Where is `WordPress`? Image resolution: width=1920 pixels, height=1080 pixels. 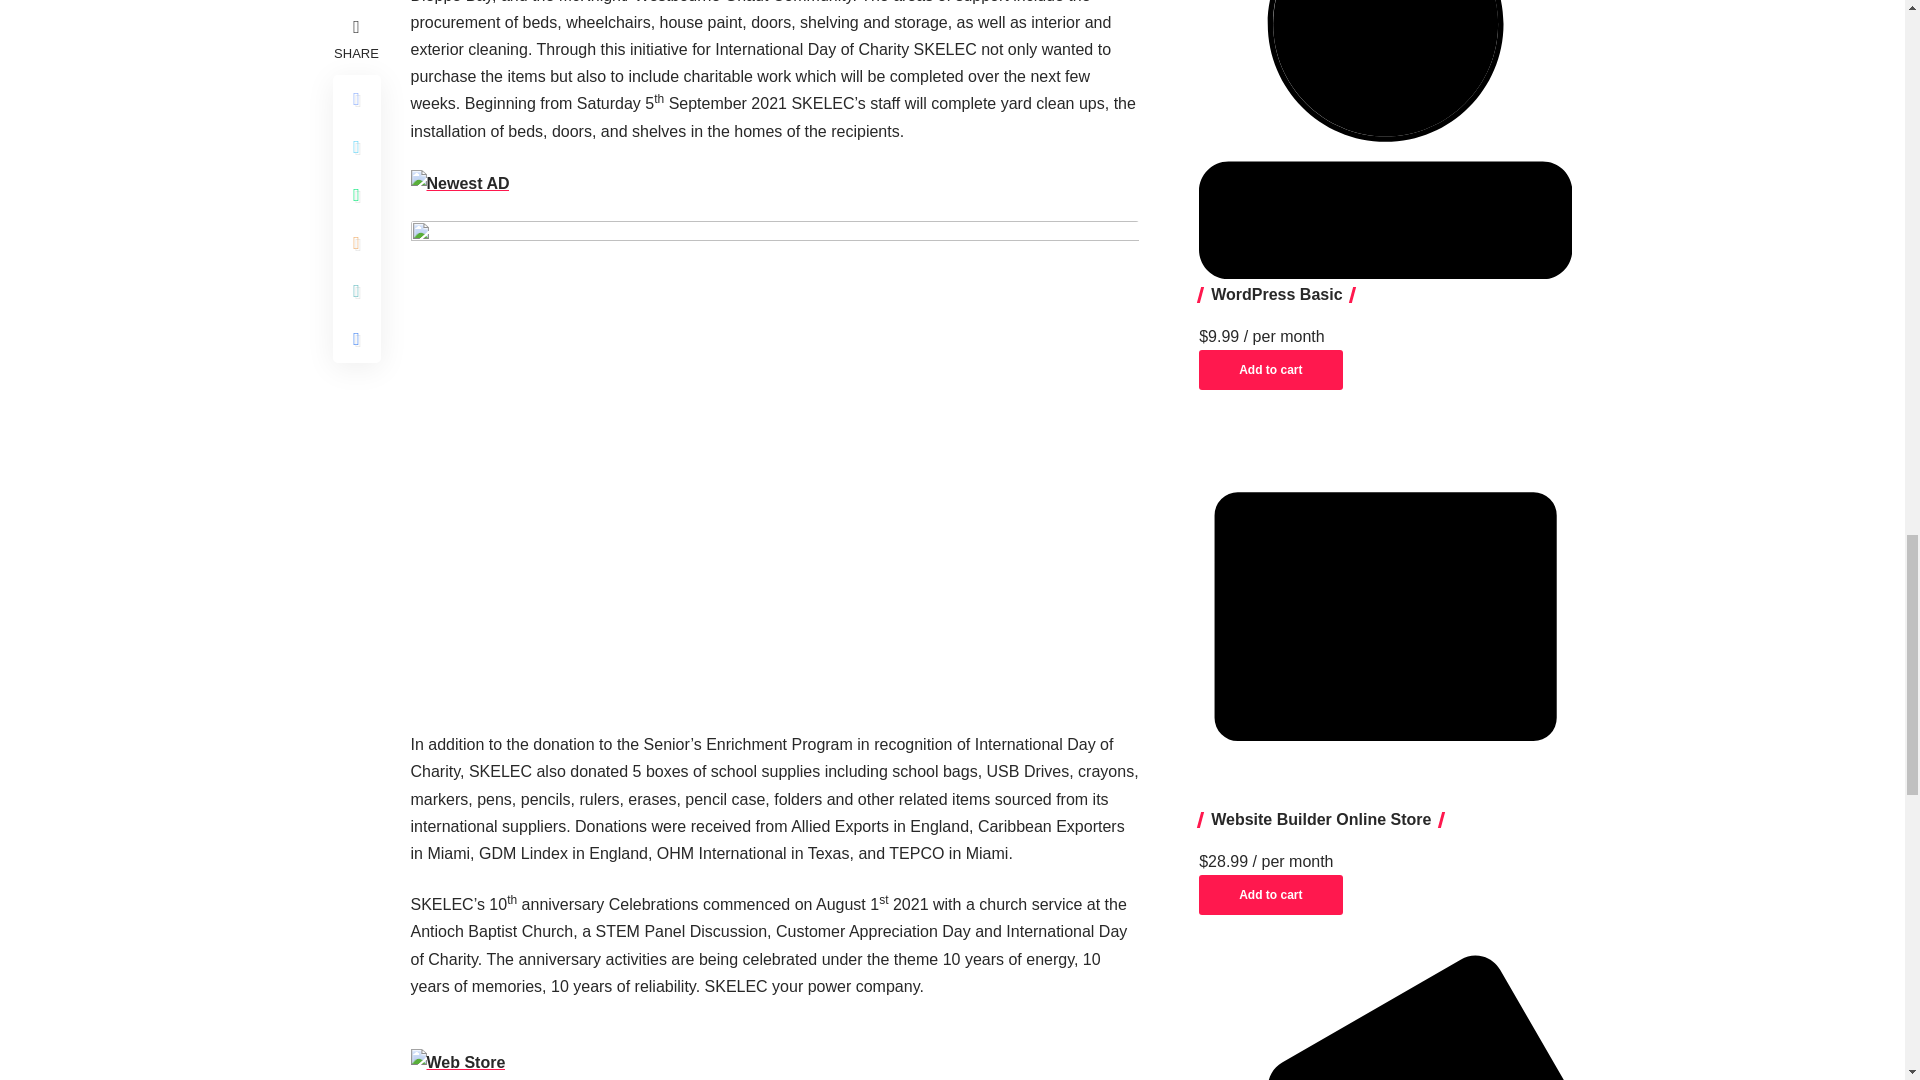
WordPress is located at coordinates (1385, 140).